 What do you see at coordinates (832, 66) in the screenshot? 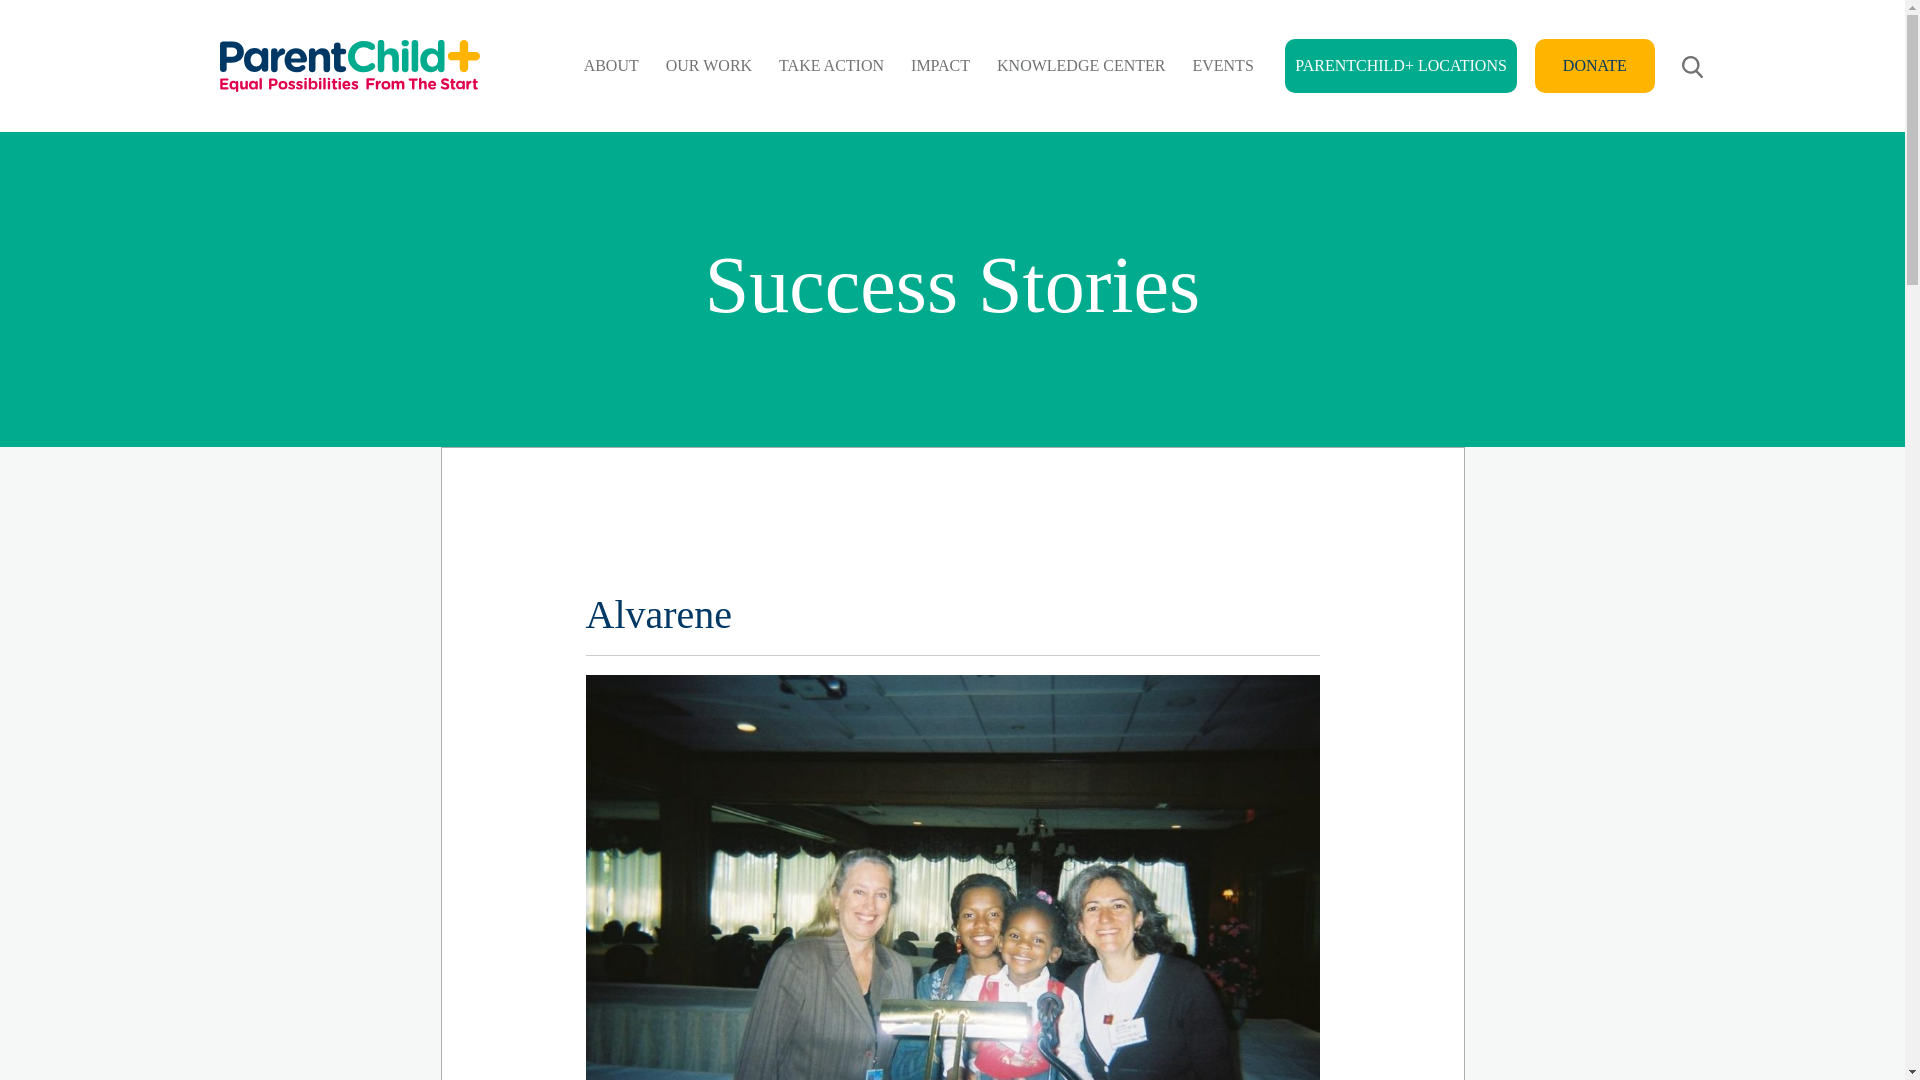
I see `TAKE ACTION` at bounding box center [832, 66].